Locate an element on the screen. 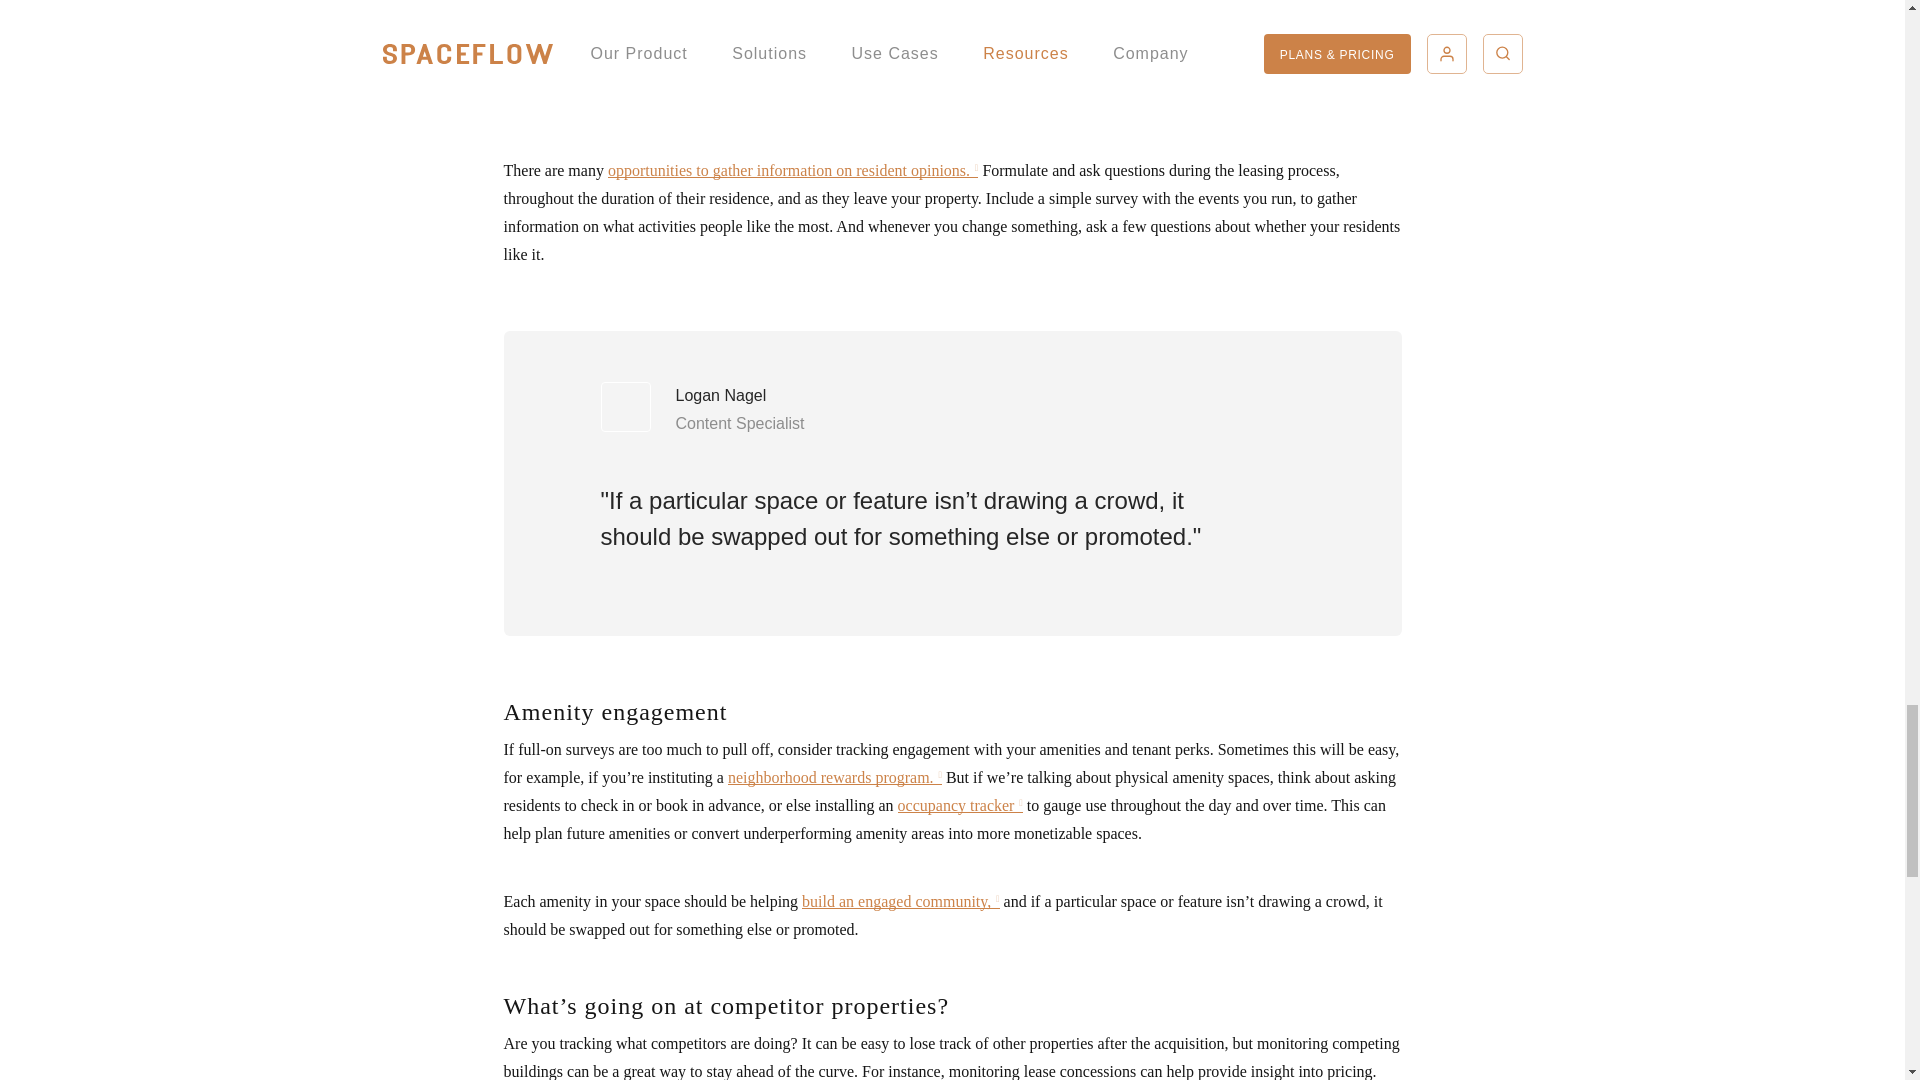 The image size is (1920, 1080). build an engaged community, is located at coordinates (900, 902).